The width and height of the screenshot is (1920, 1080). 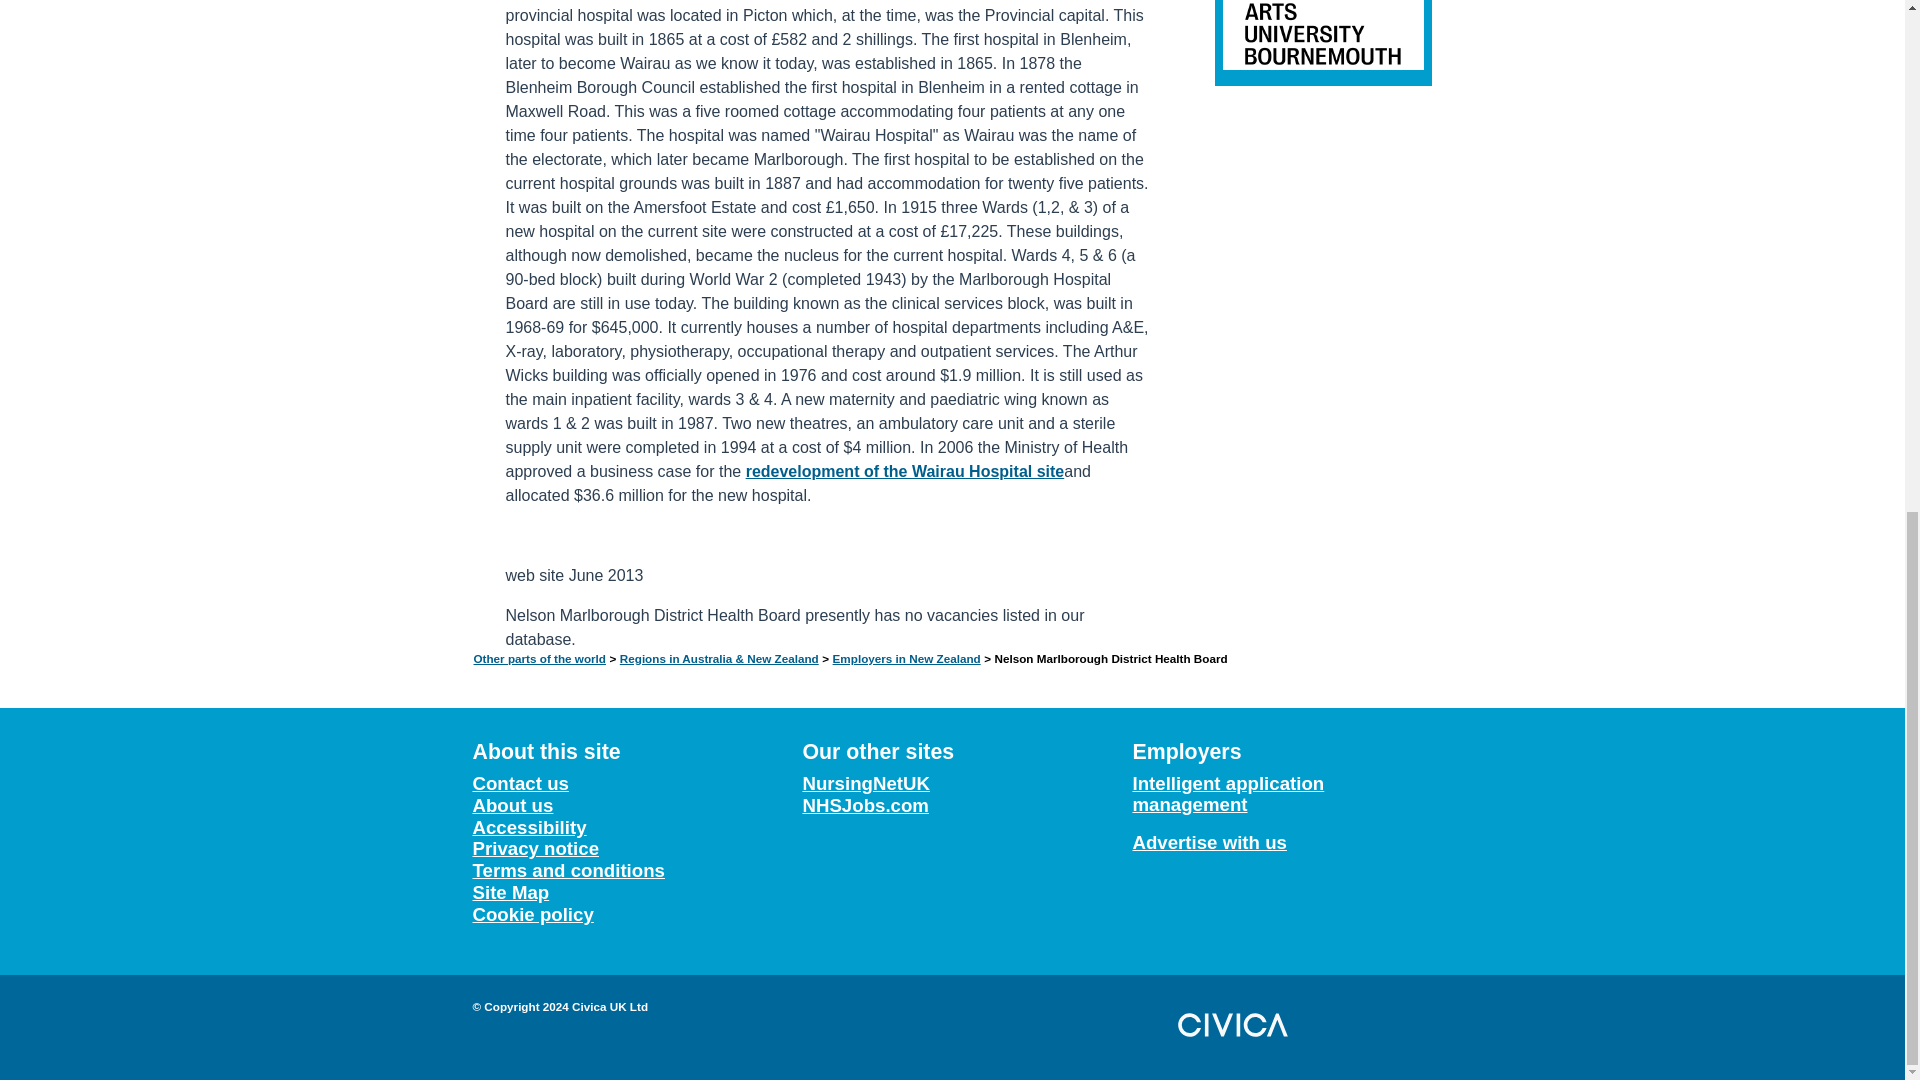 I want to click on Advertise your vacancies on HealthJobsUK, so click(x=1209, y=843).